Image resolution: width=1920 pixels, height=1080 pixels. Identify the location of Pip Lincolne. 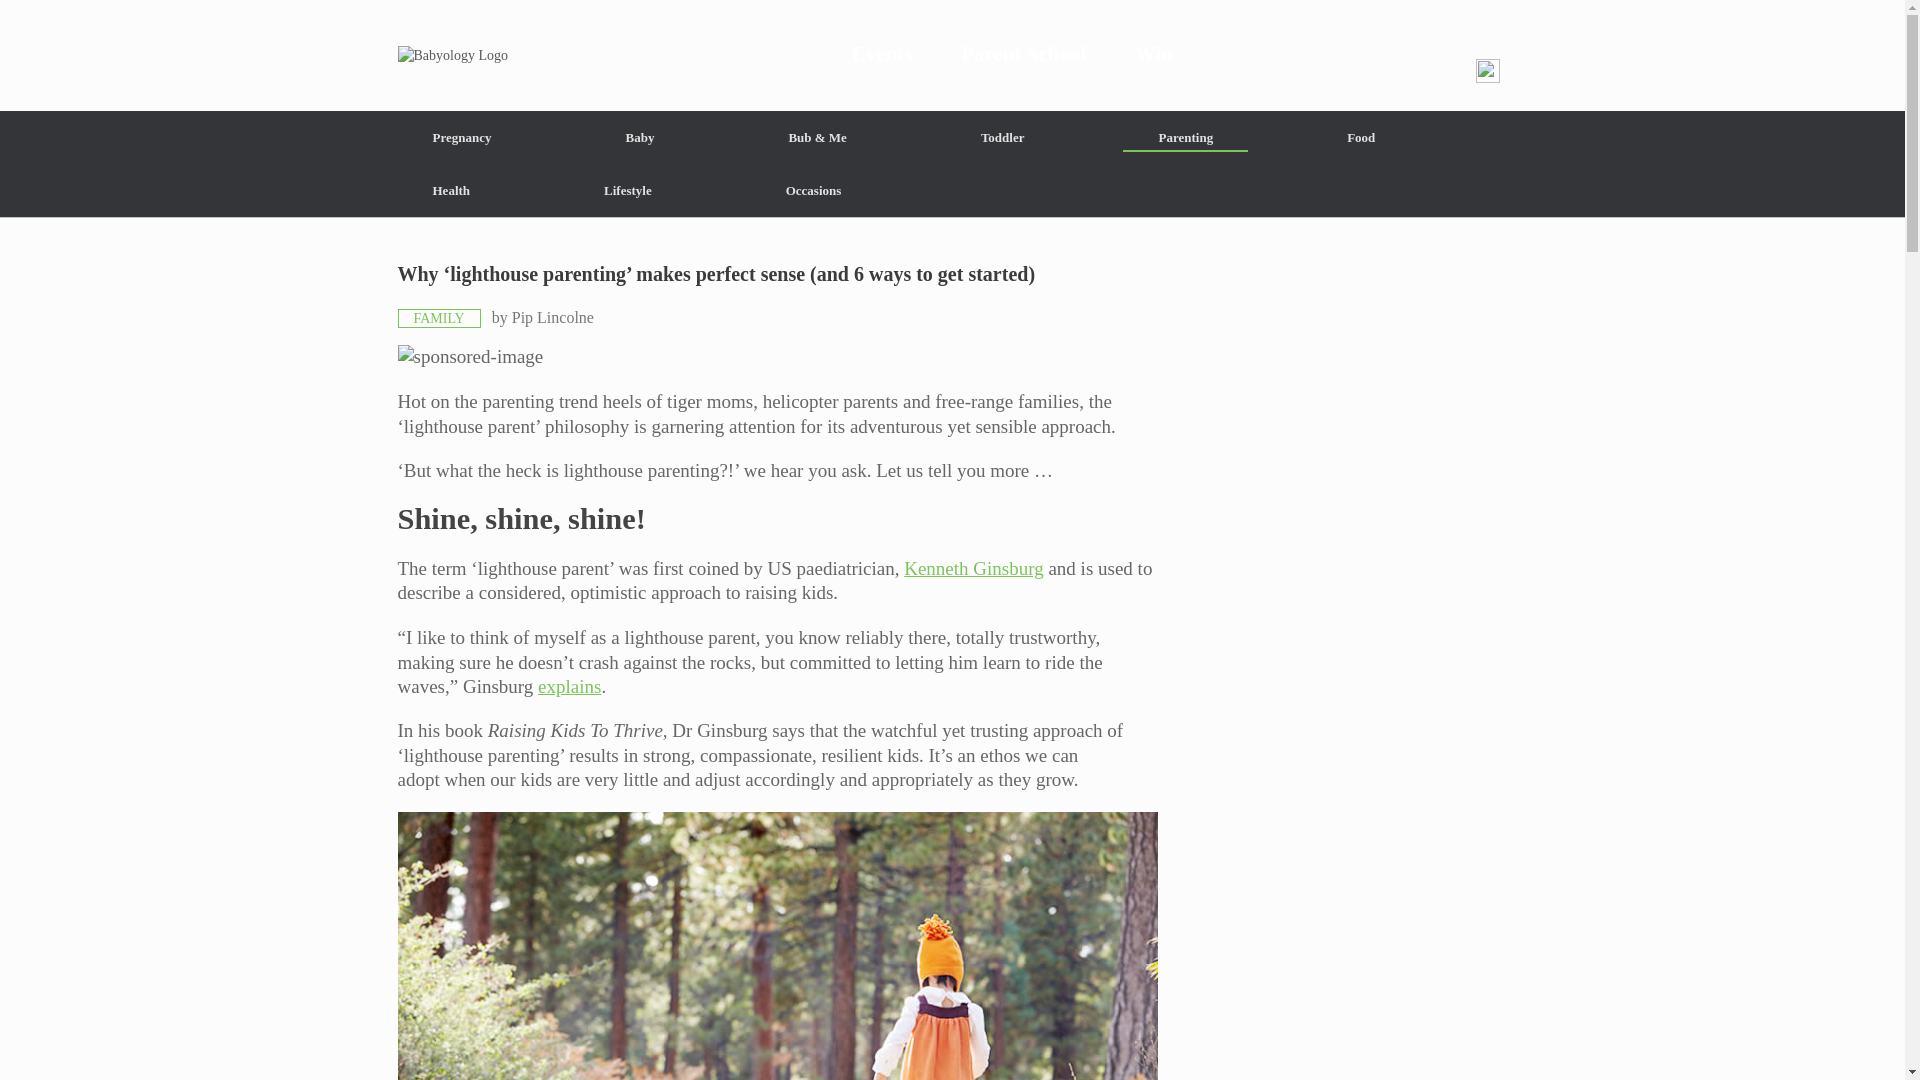
(552, 317).